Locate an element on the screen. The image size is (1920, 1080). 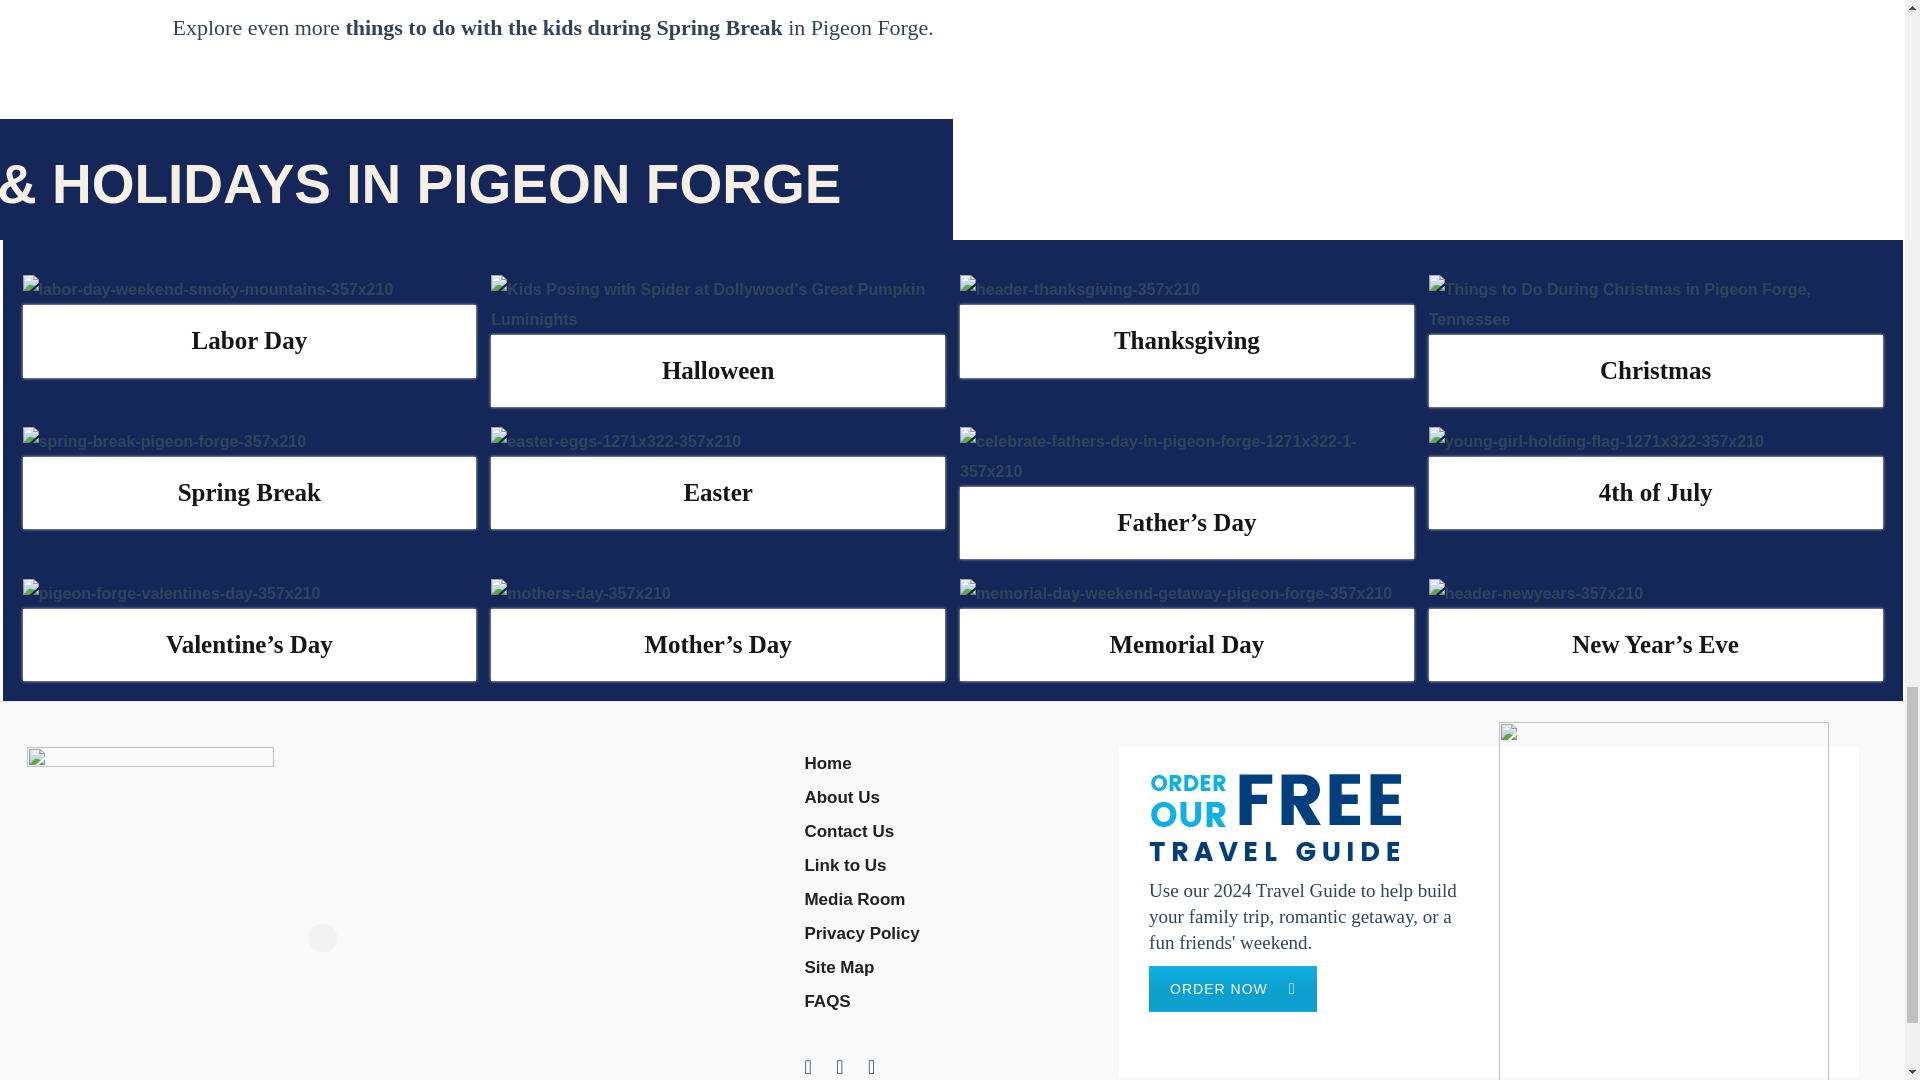
young-girl-holding-flag-1271x322-357x210 is located at coordinates (1596, 441).